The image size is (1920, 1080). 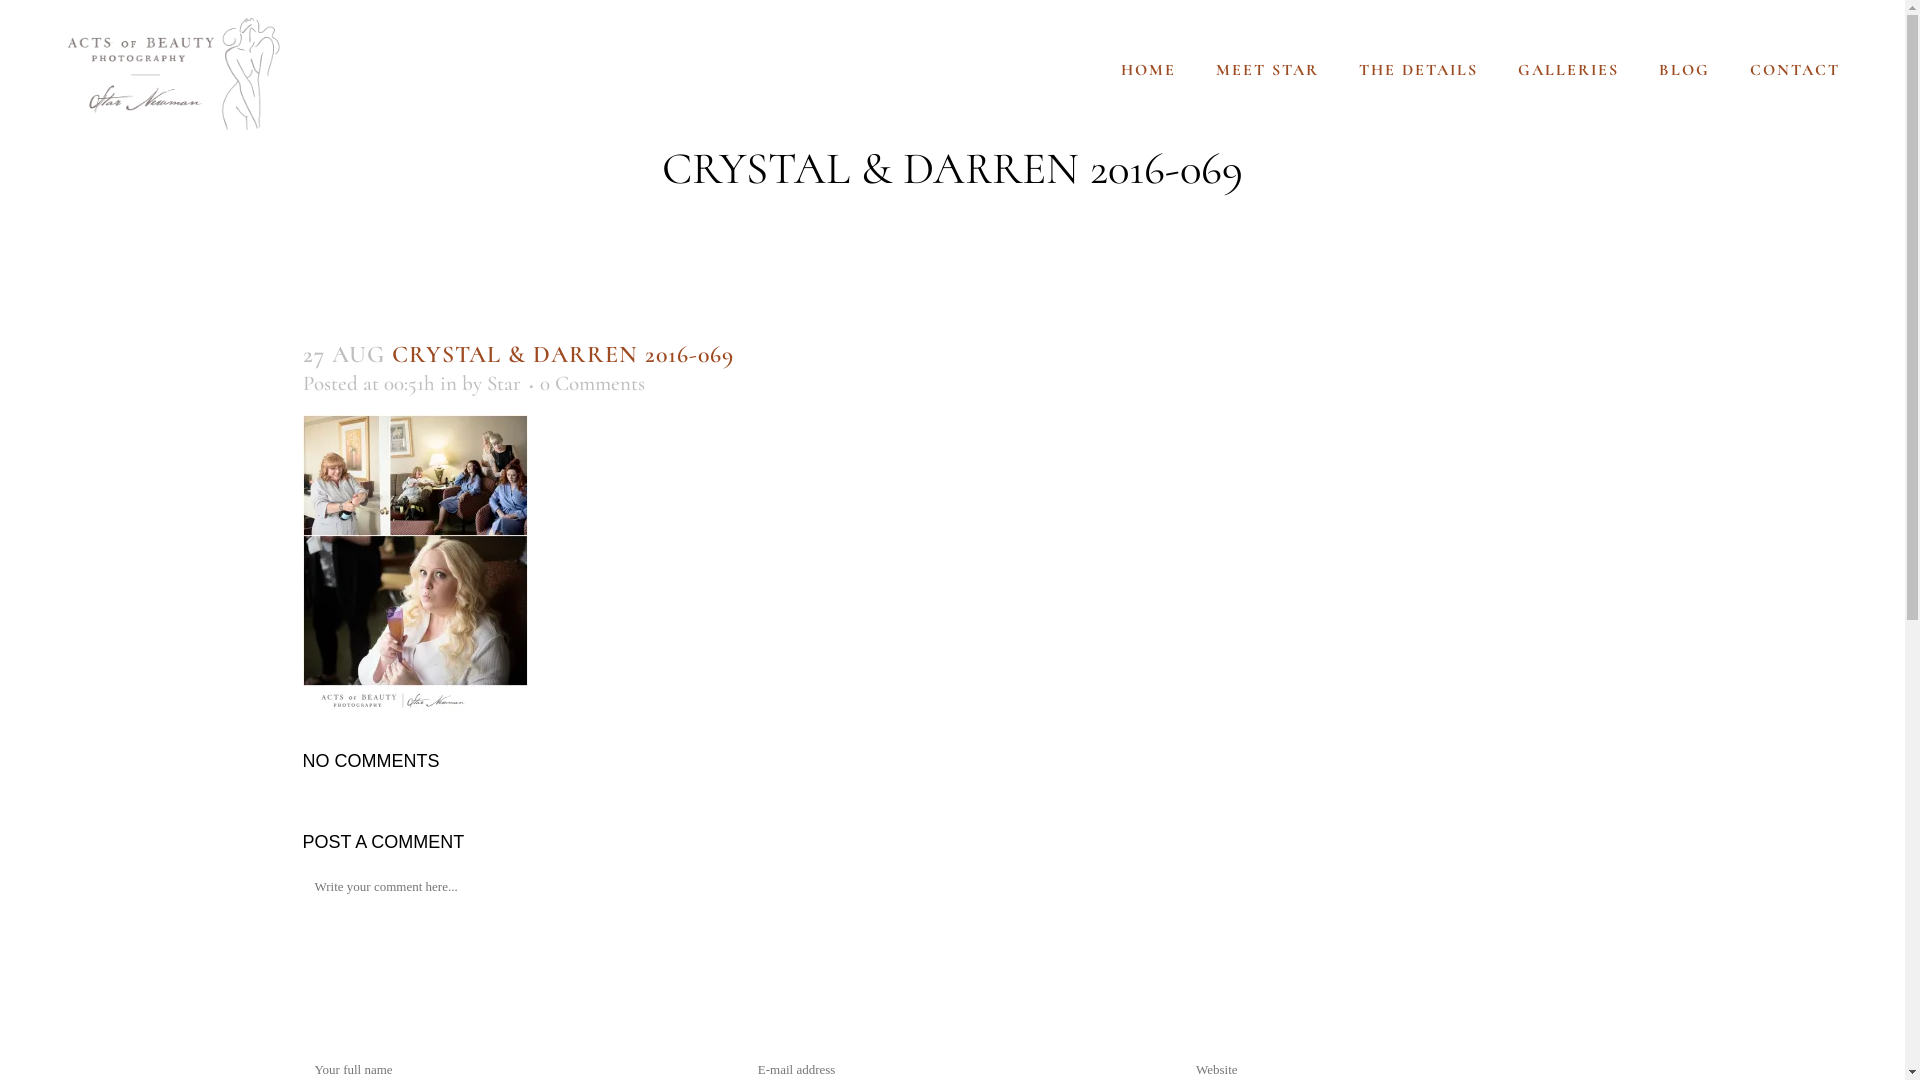 I want to click on HOME, so click(x=1148, y=70).